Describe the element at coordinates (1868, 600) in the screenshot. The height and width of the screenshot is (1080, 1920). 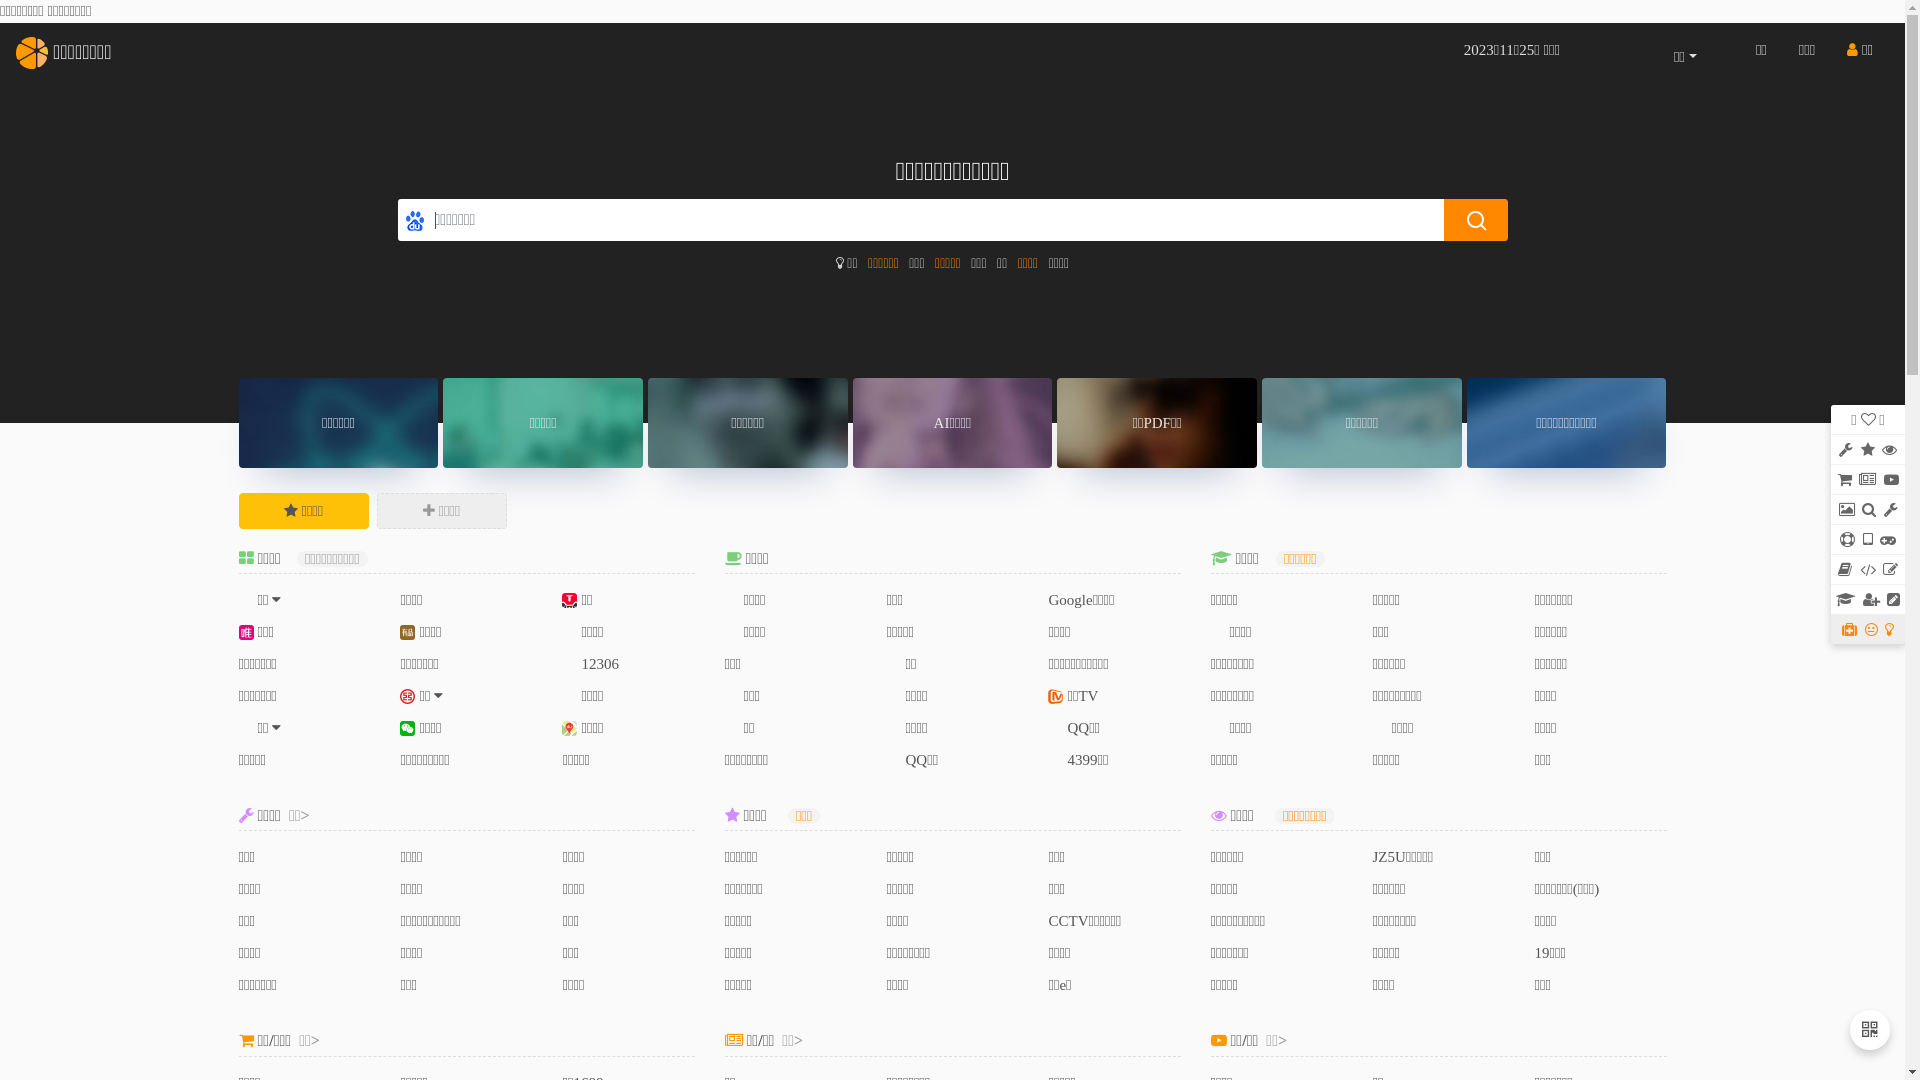
I see `   ` at that location.